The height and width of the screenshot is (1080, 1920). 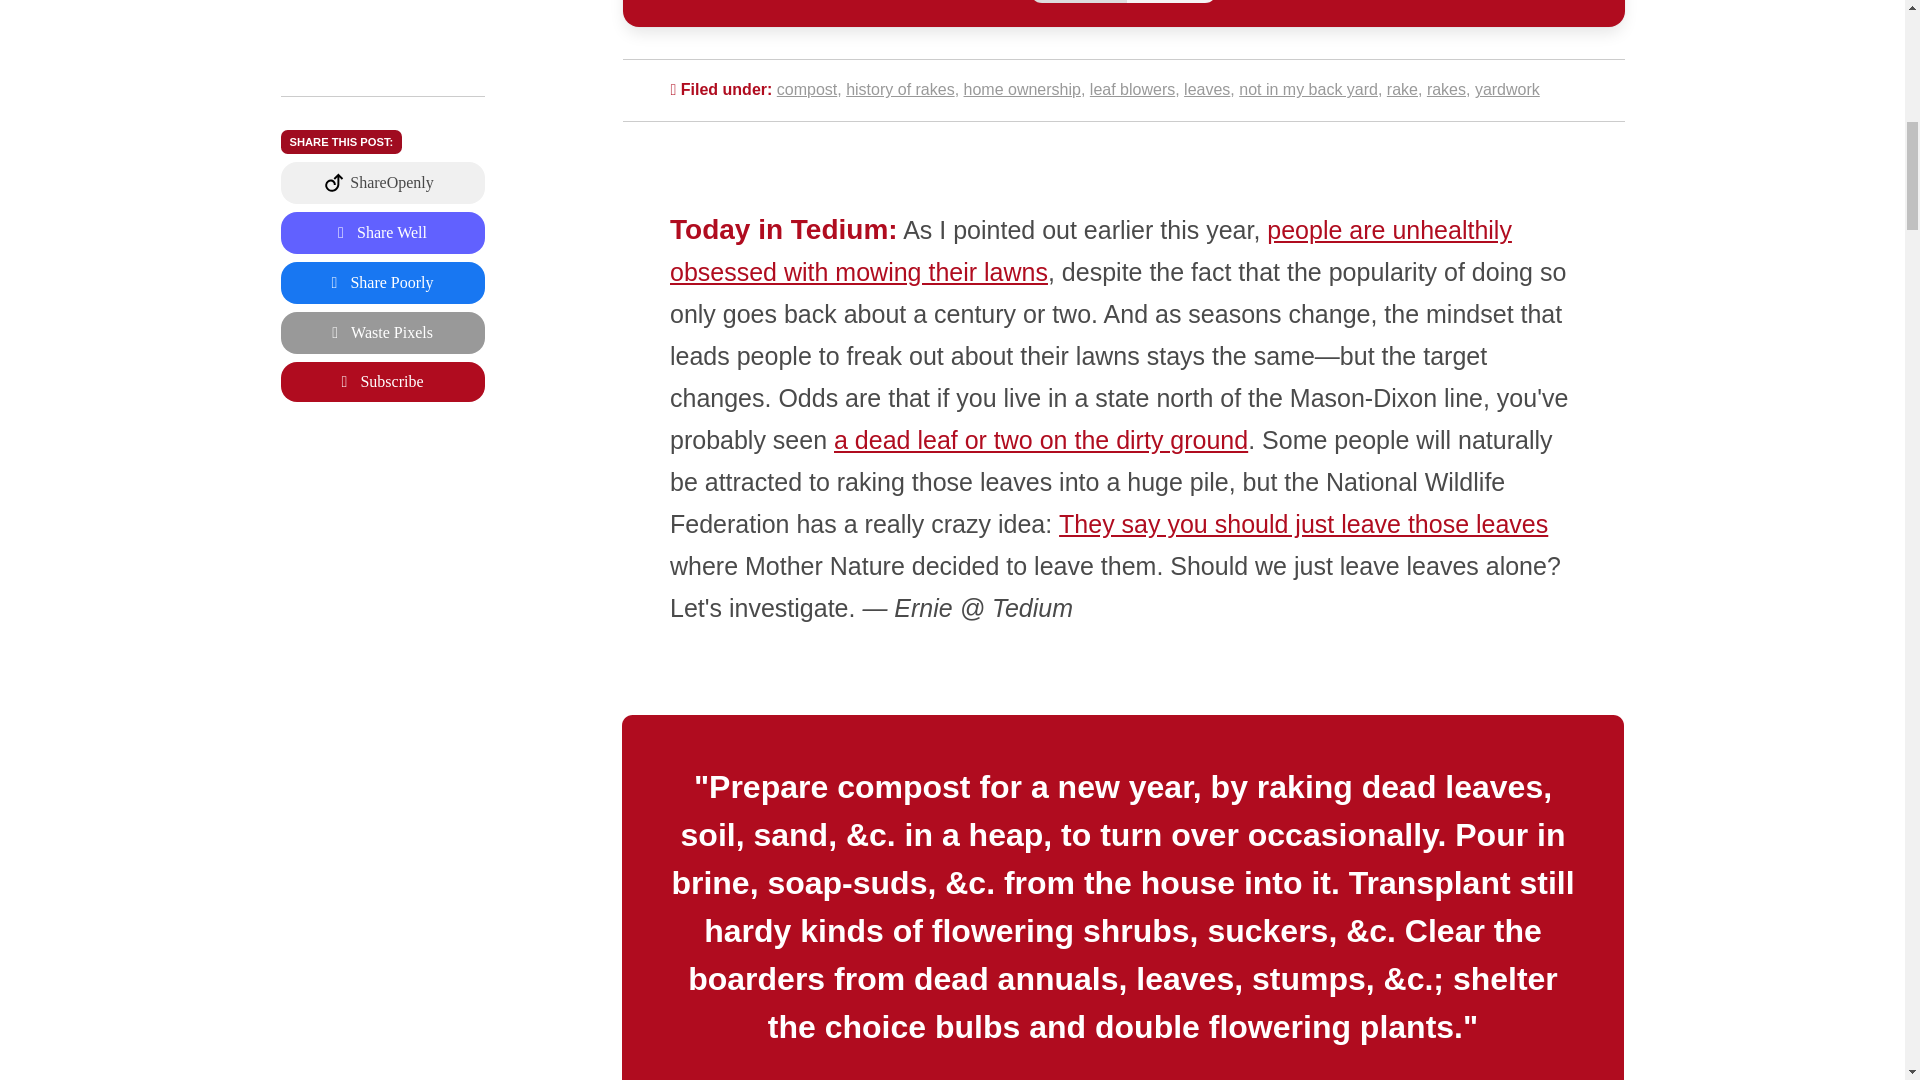 What do you see at coordinates (382, 5) in the screenshot?
I see `.is-facebook` at bounding box center [382, 5].